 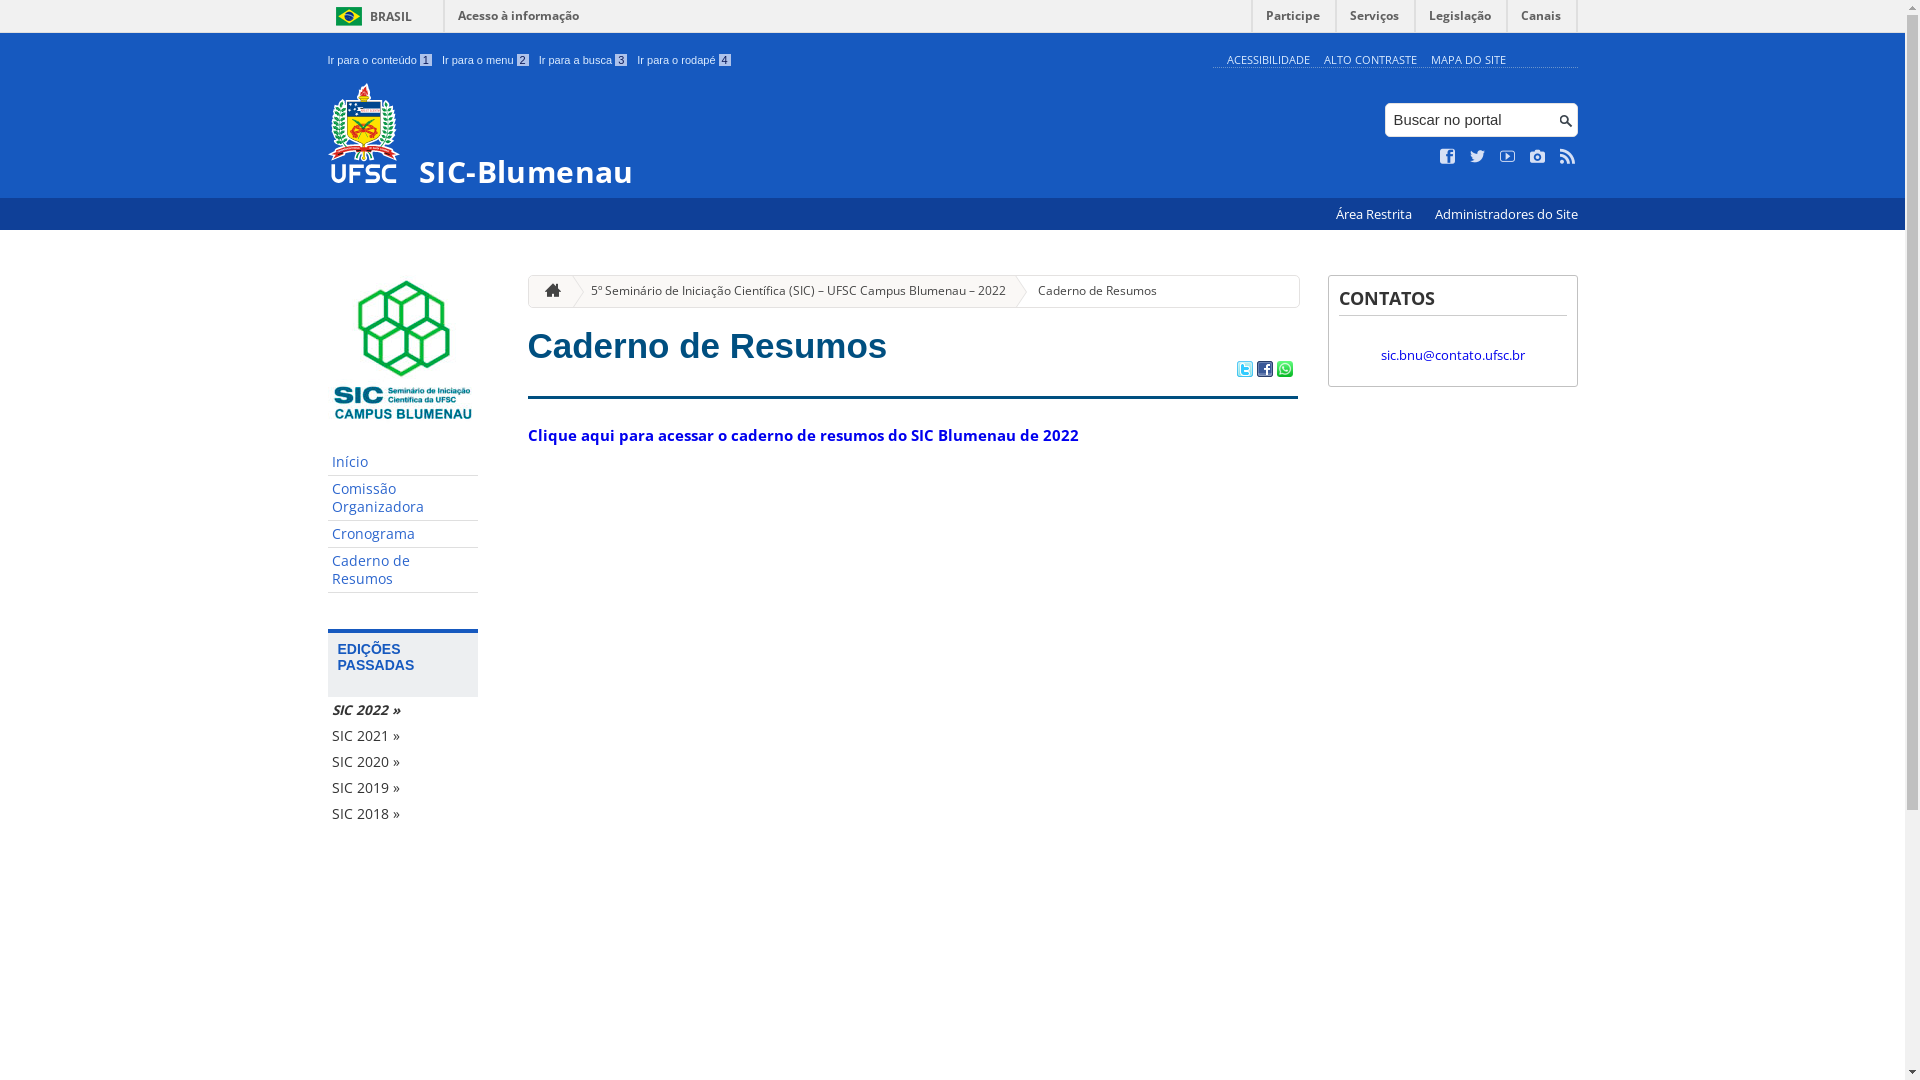 What do you see at coordinates (1370, 60) in the screenshot?
I see `ALTO CONTRASTE` at bounding box center [1370, 60].